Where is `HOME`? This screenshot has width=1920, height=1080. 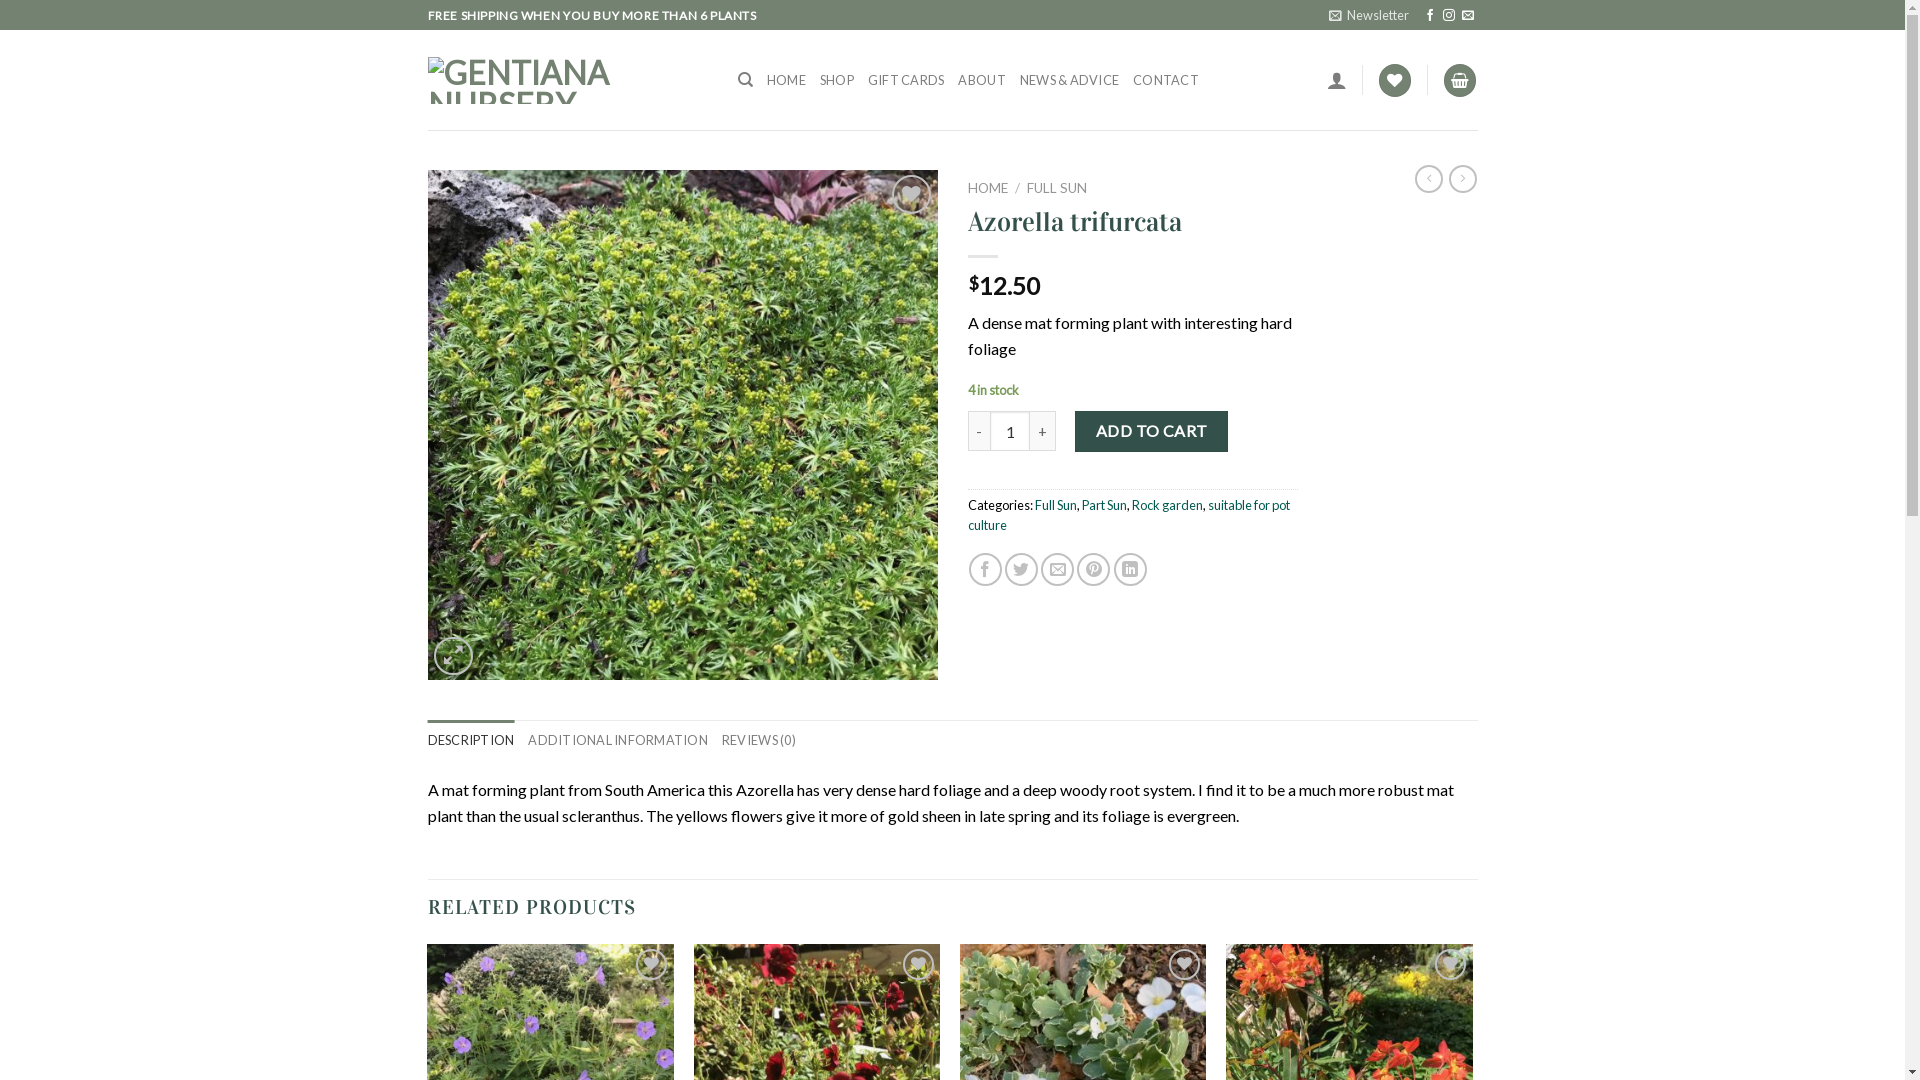 HOME is located at coordinates (988, 188).